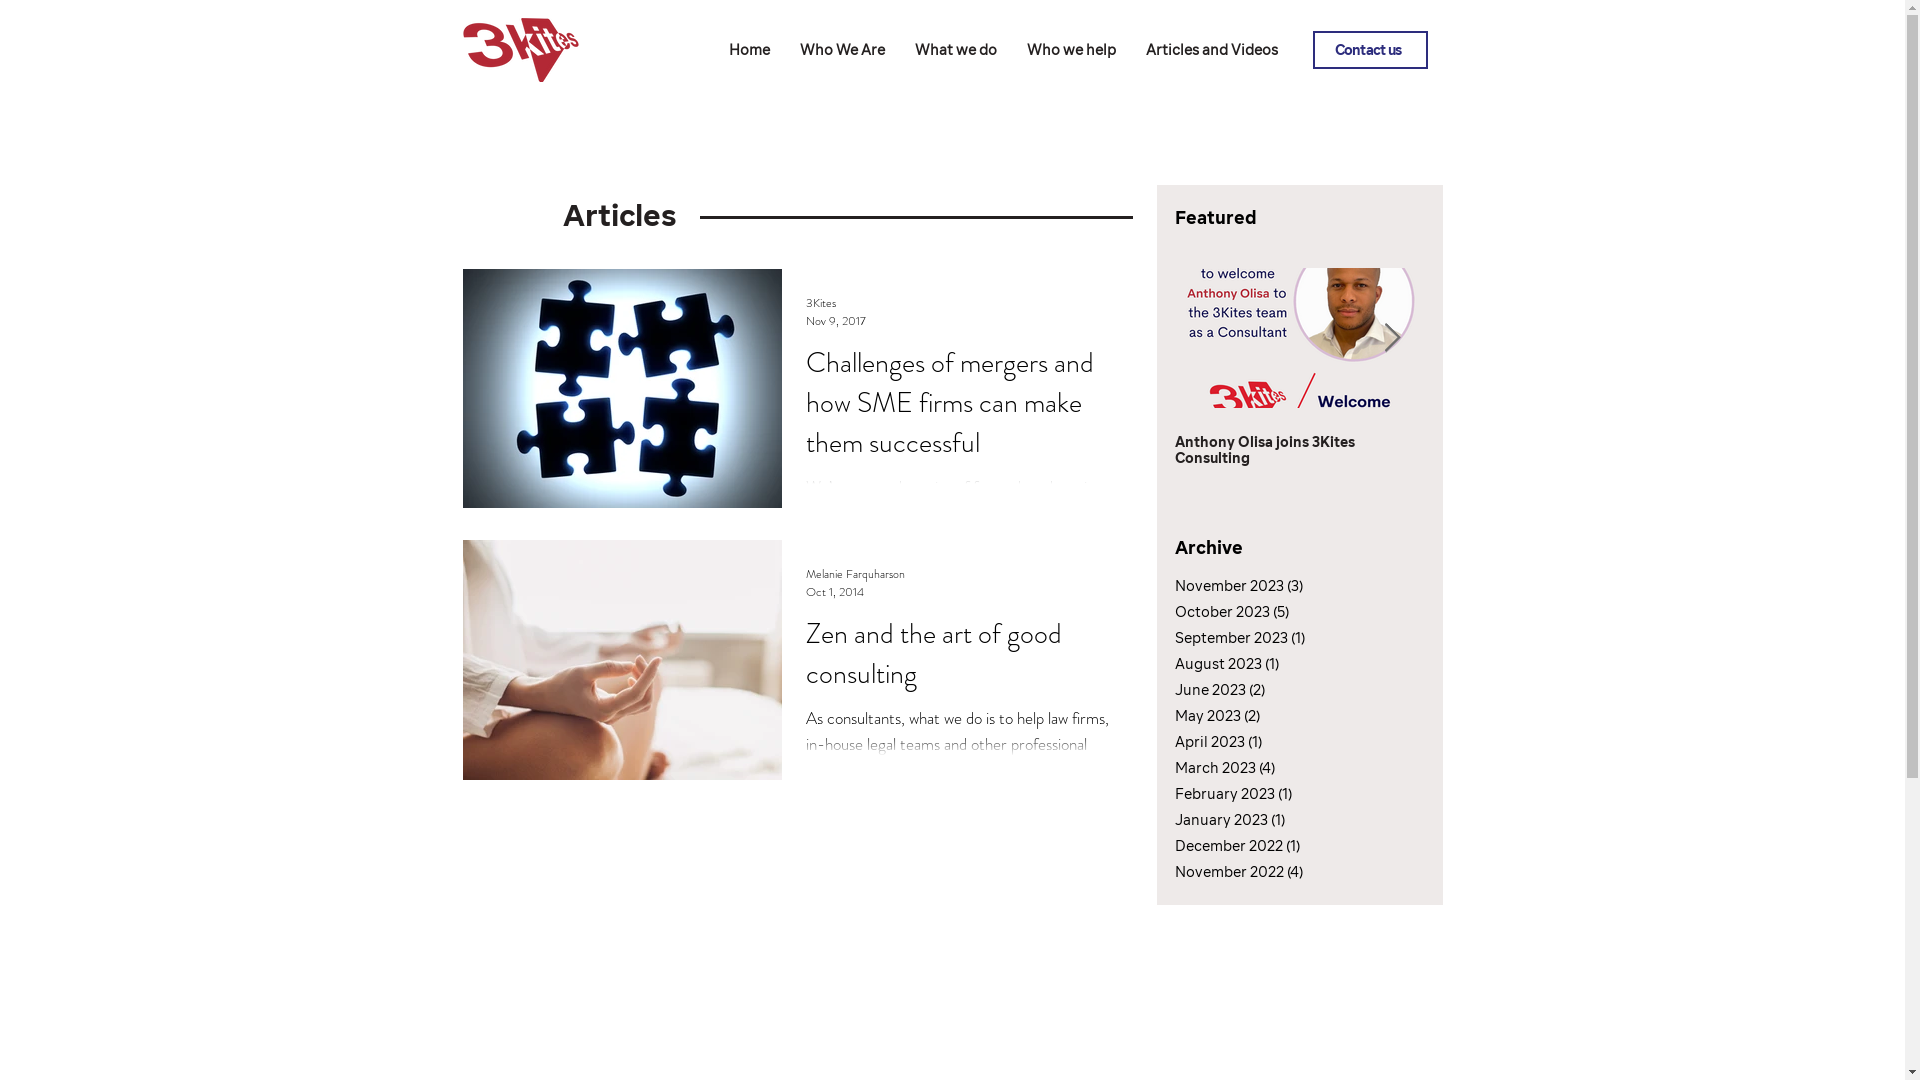 Image resolution: width=1920 pixels, height=1080 pixels. I want to click on Who We Are, so click(842, 50).